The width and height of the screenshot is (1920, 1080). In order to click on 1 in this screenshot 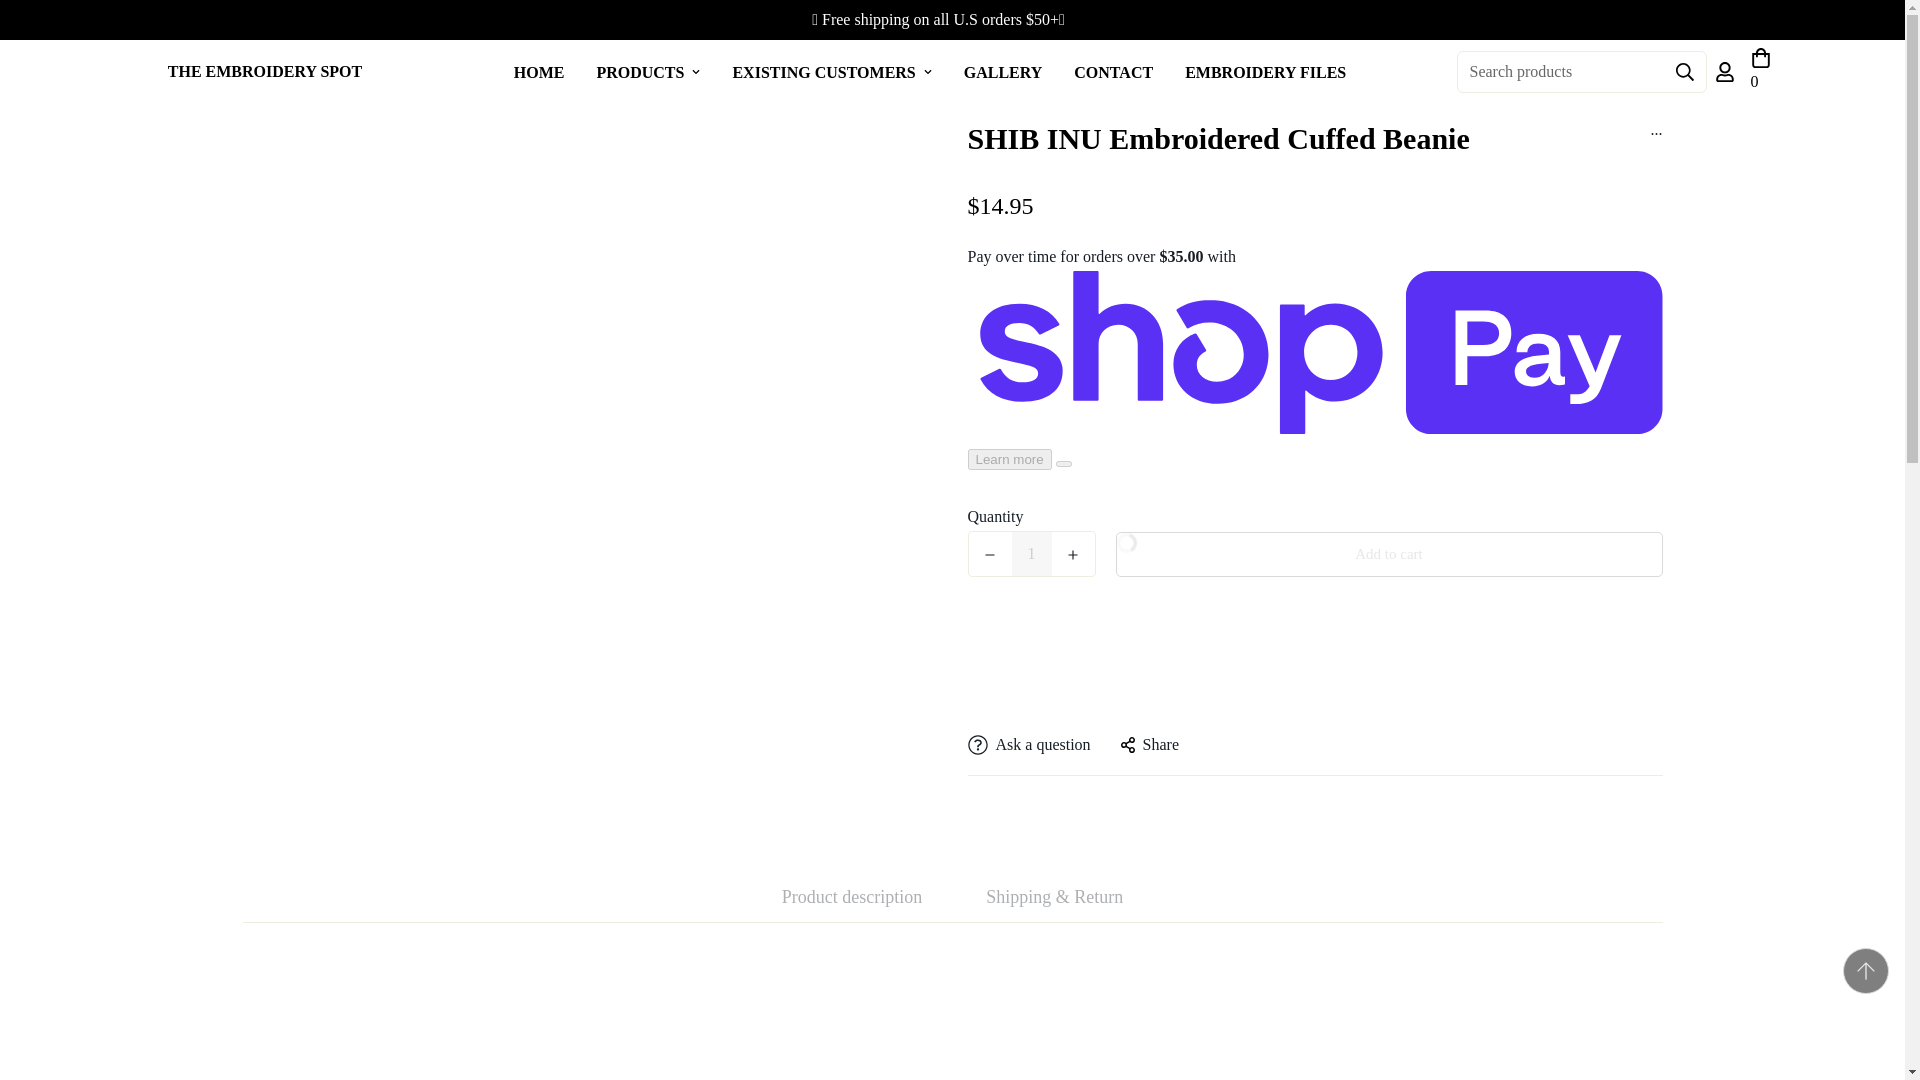, I will do `click(1032, 554)`.